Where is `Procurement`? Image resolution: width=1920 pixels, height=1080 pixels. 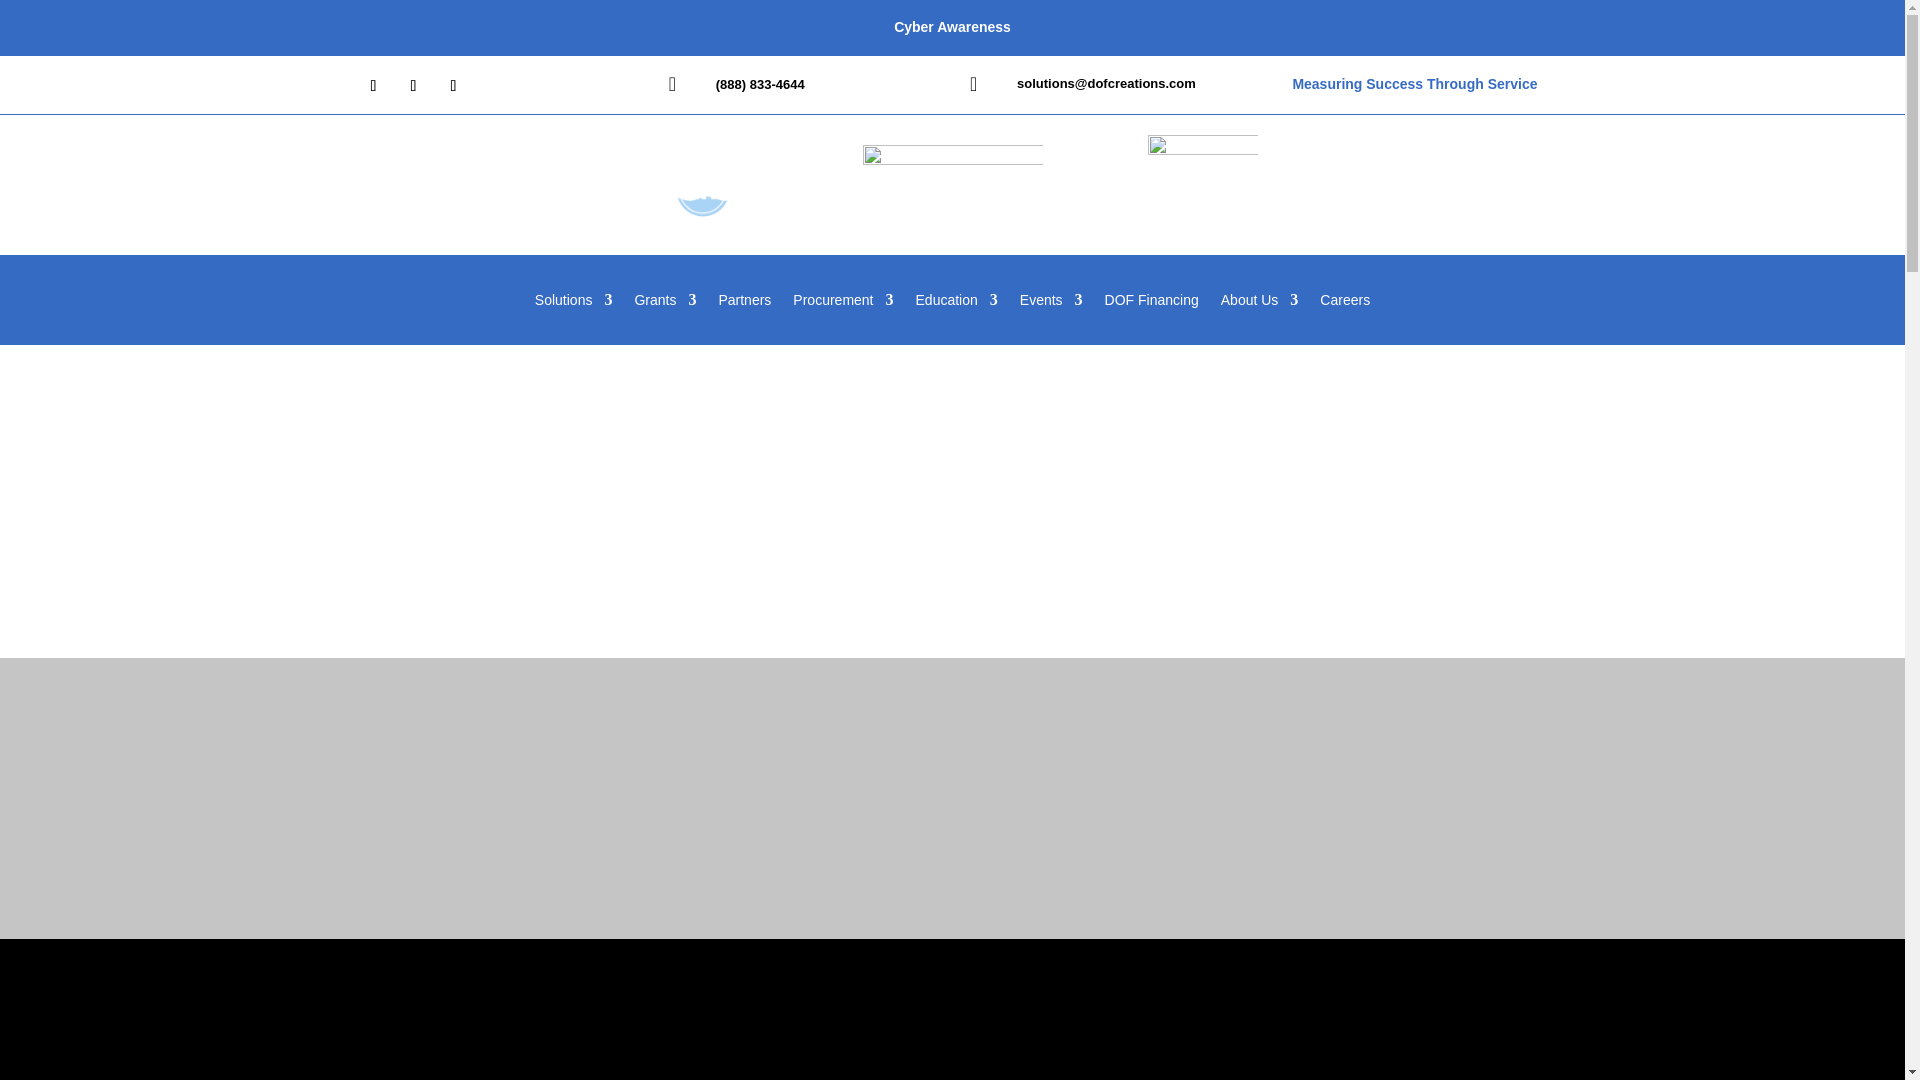
Procurement is located at coordinates (842, 304).